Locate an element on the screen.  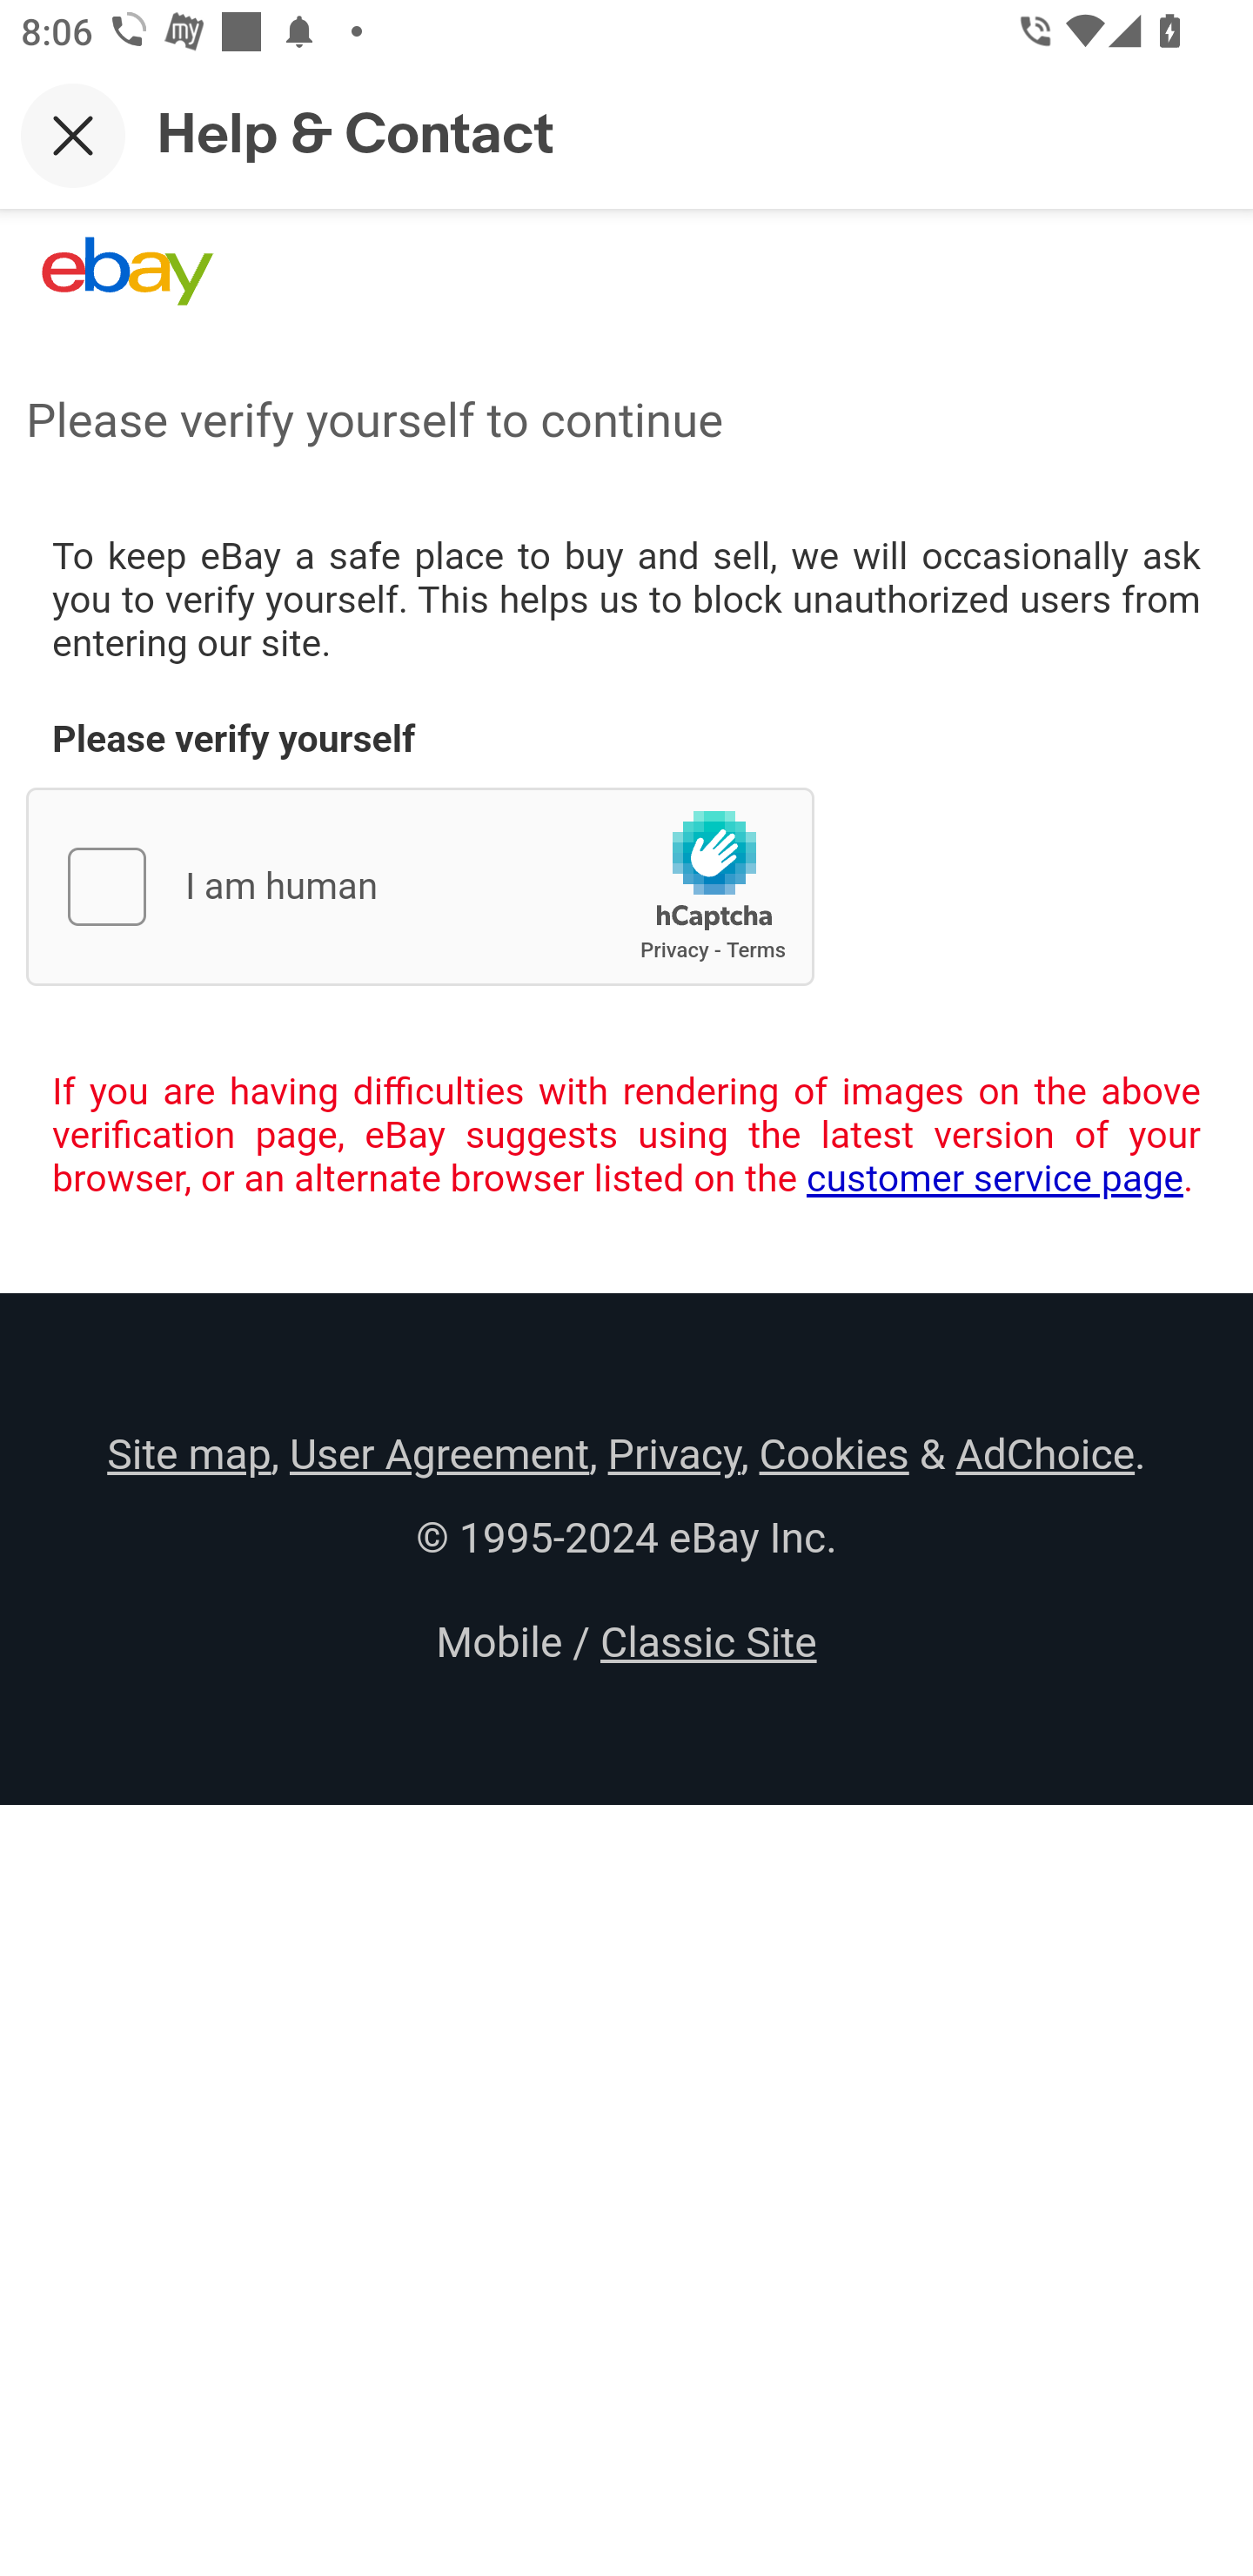
eBay Home is located at coordinates (127, 272).